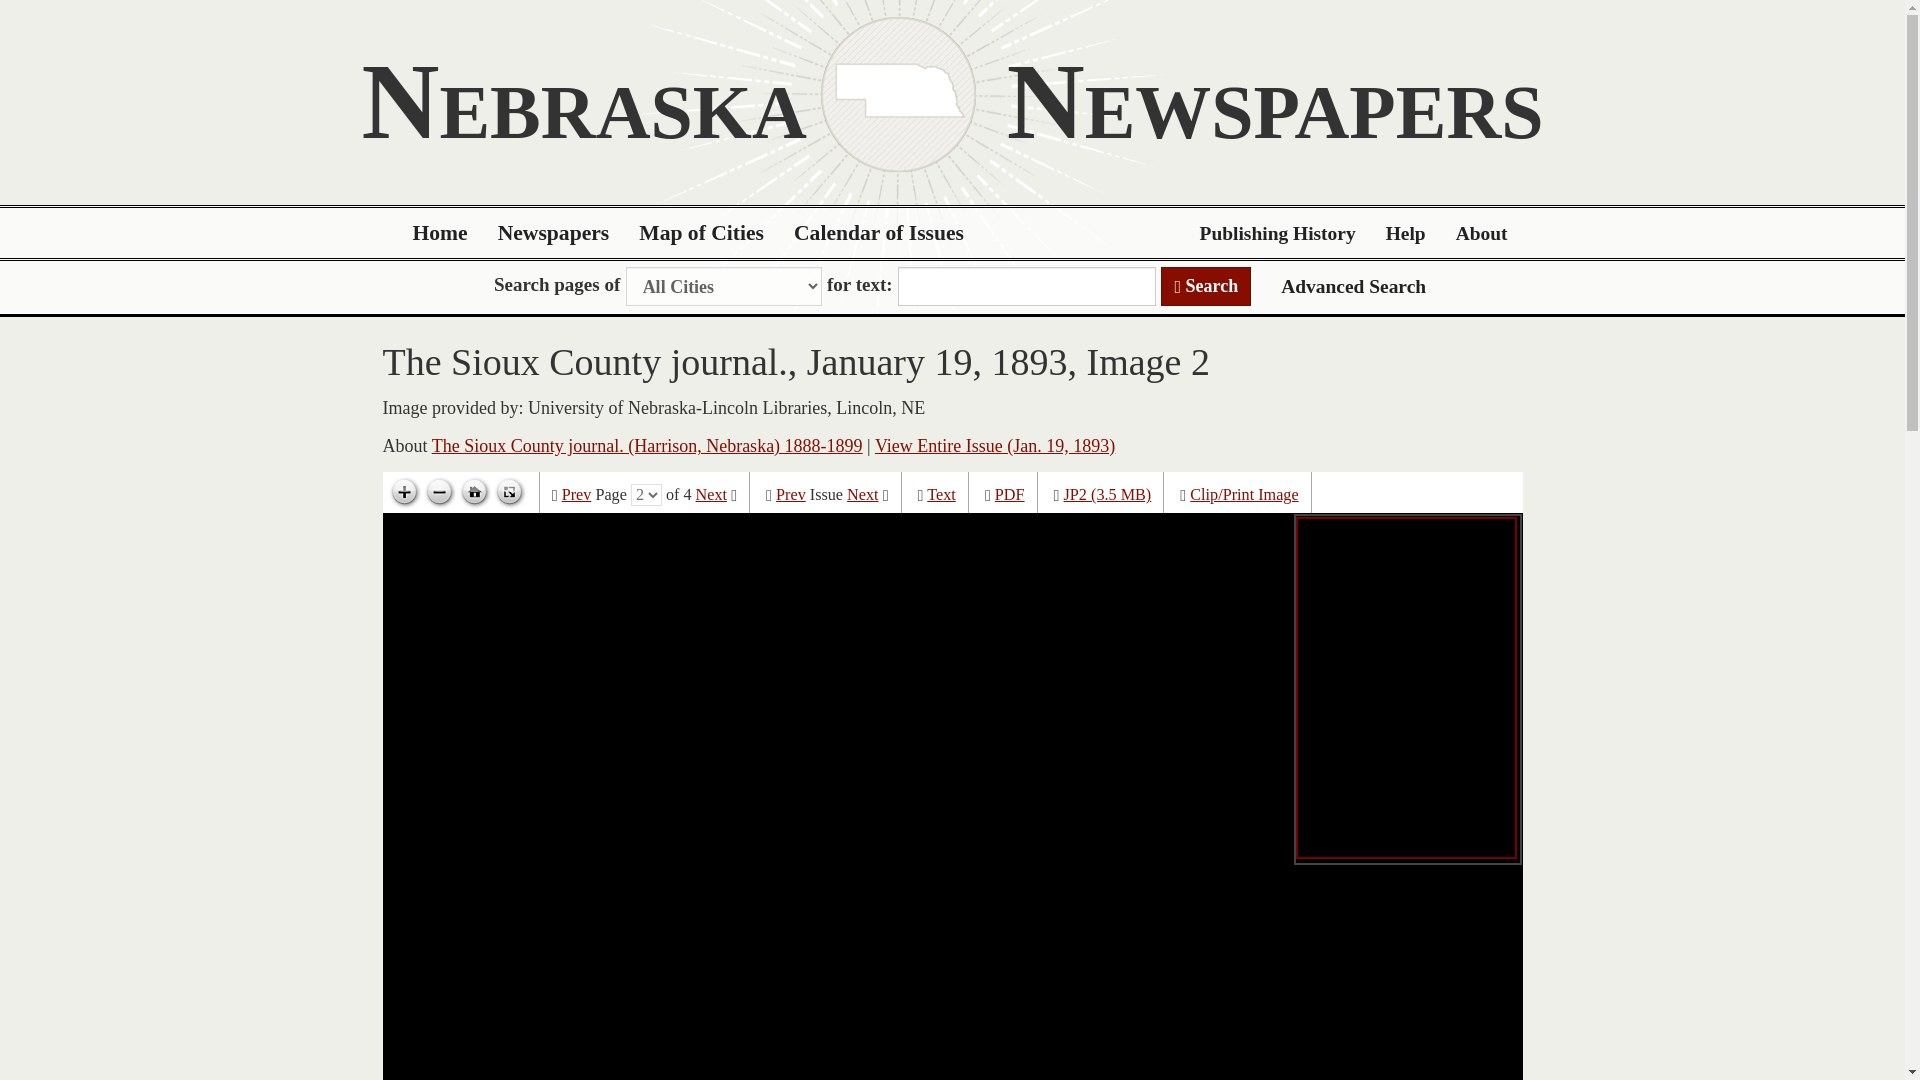  I want to click on Go home, so click(474, 492).